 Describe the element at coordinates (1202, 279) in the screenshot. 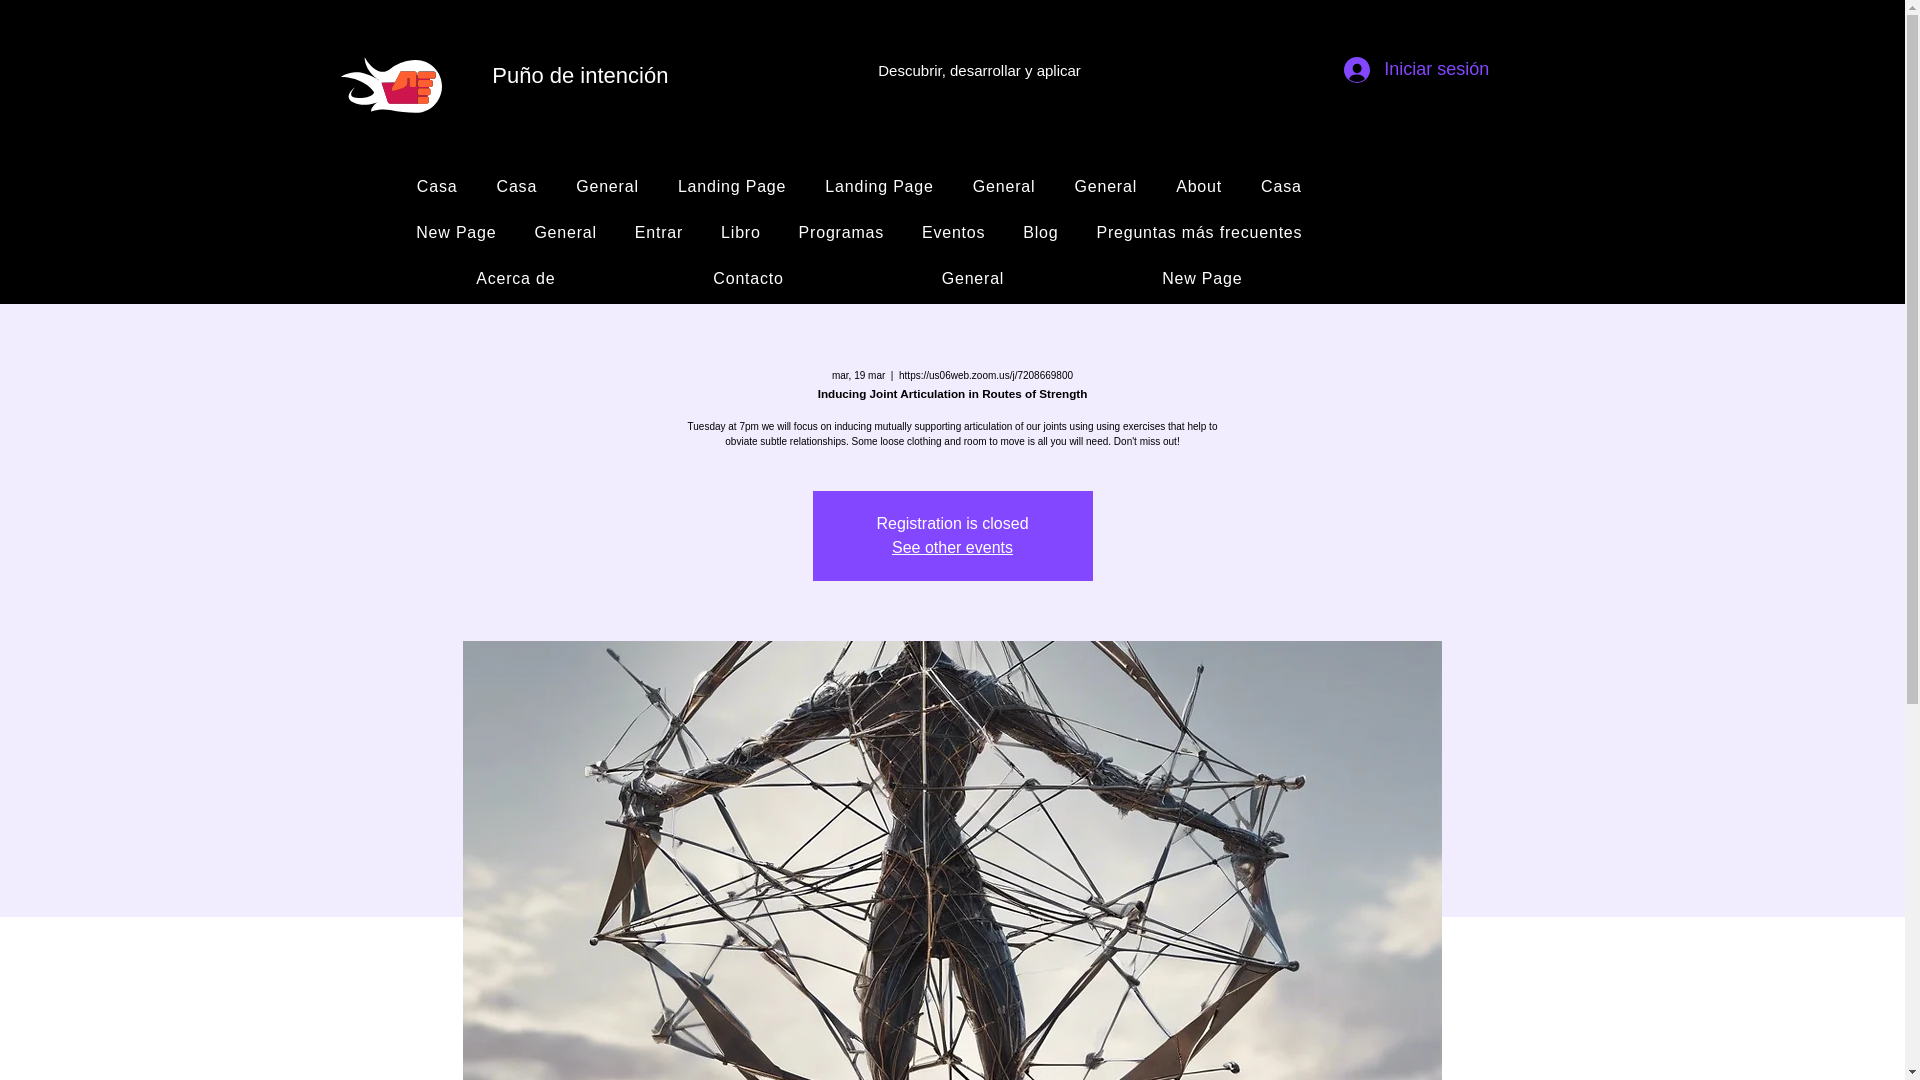

I see `New Page` at that location.